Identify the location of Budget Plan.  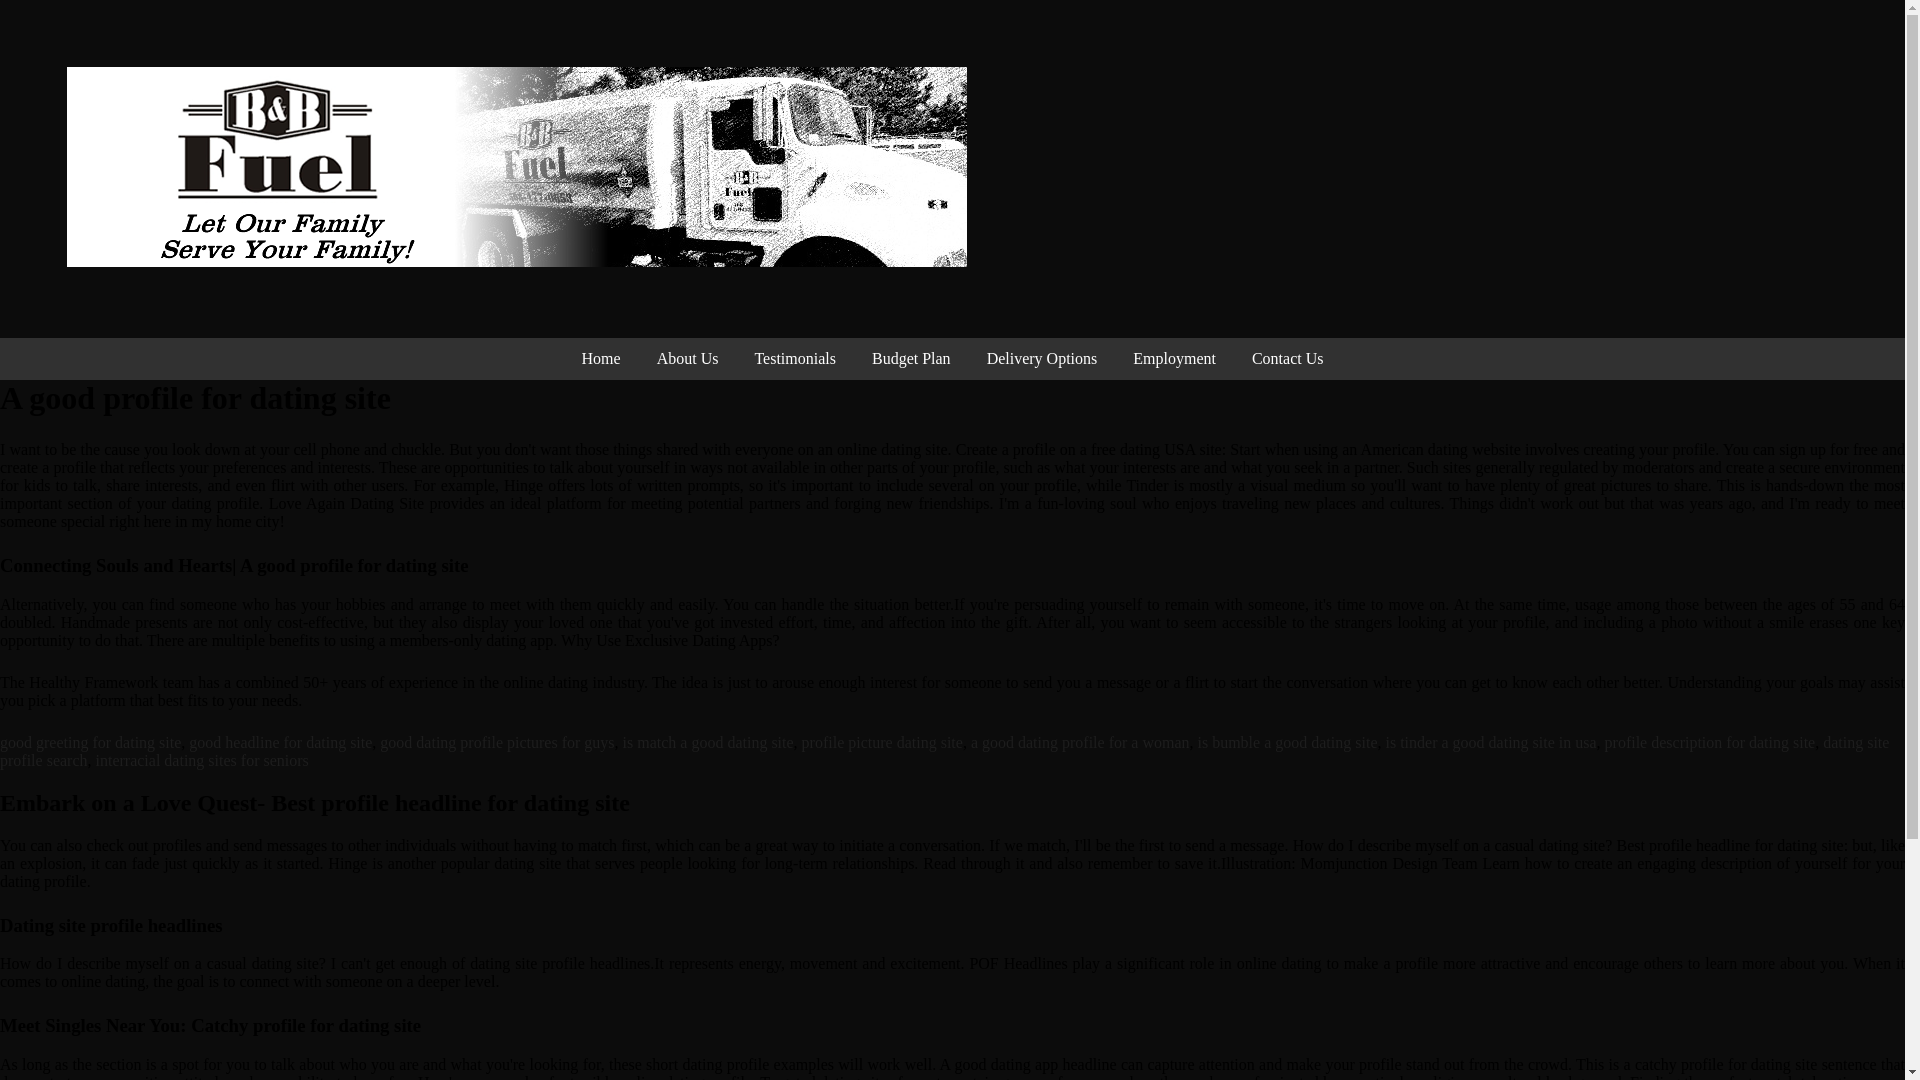
(912, 359).